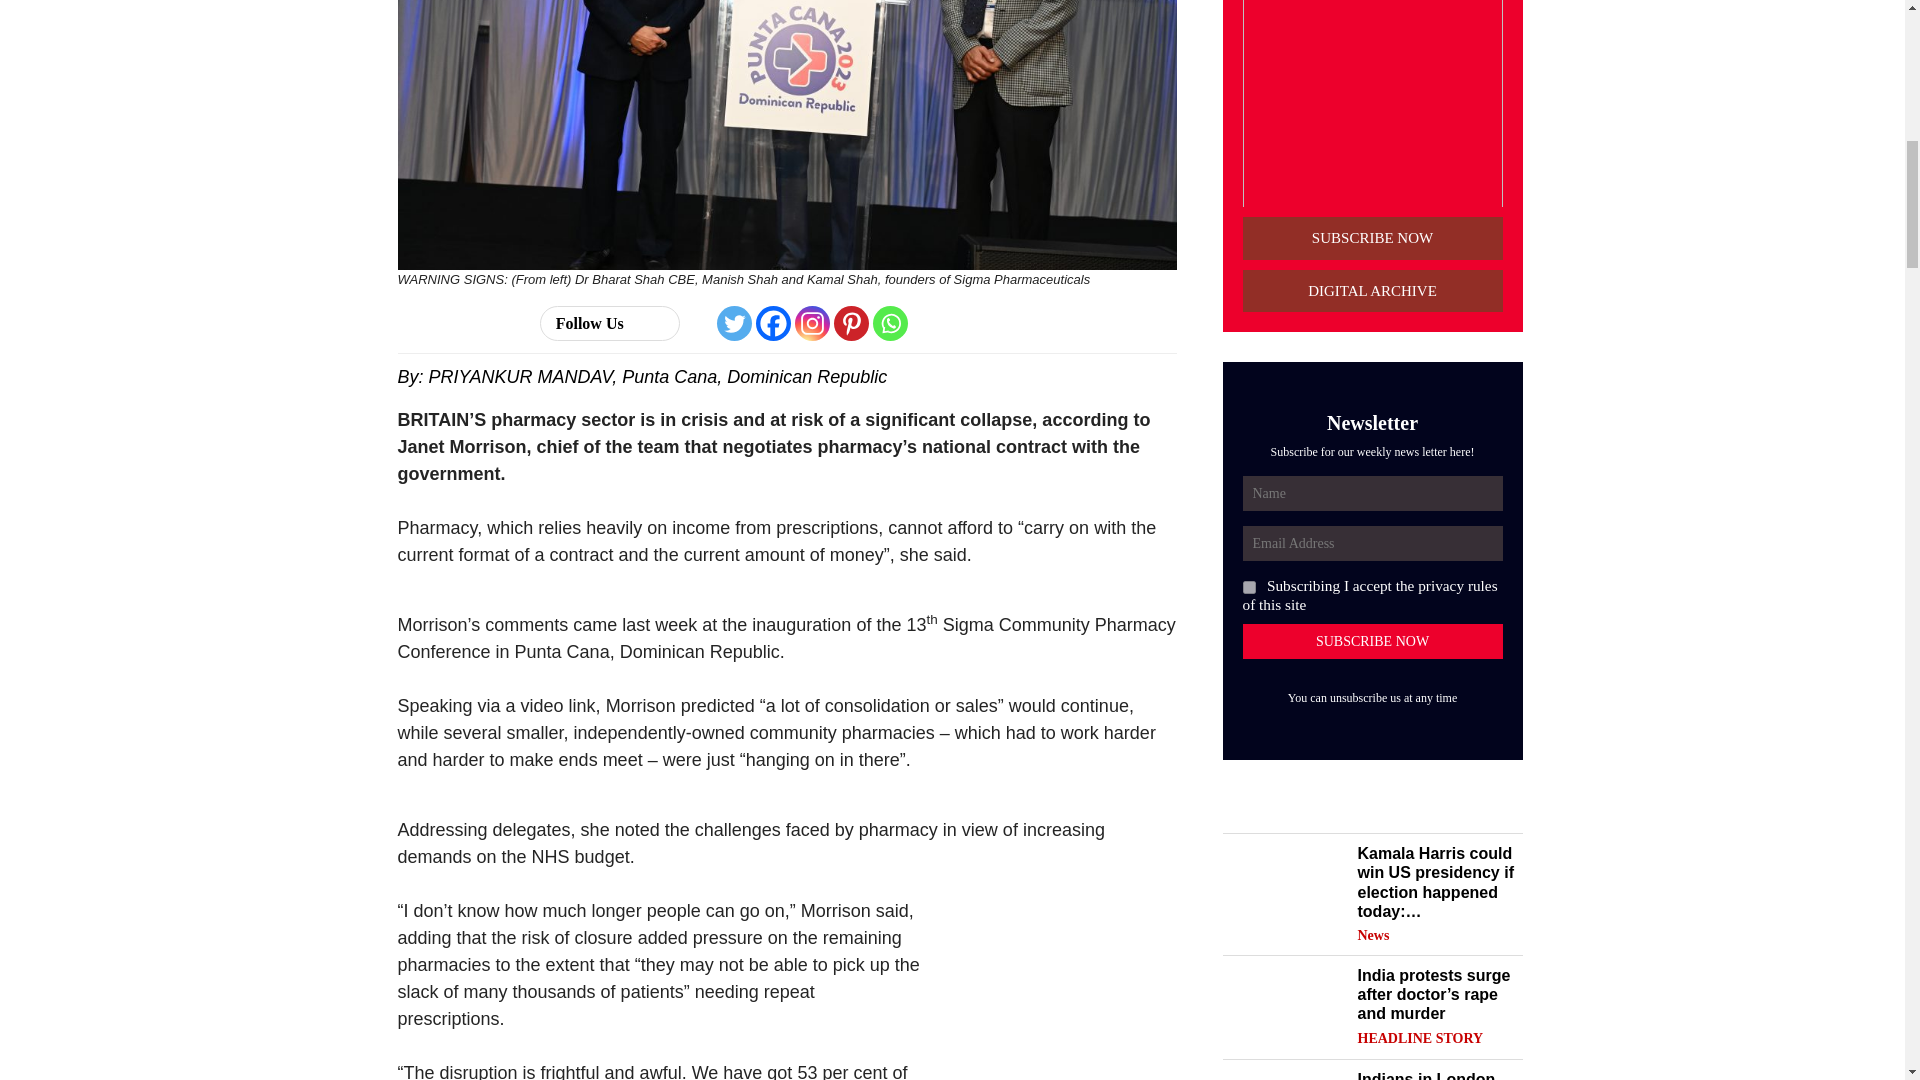 This screenshot has height=1080, width=1920. I want to click on Whatsapp, so click(890, 323).